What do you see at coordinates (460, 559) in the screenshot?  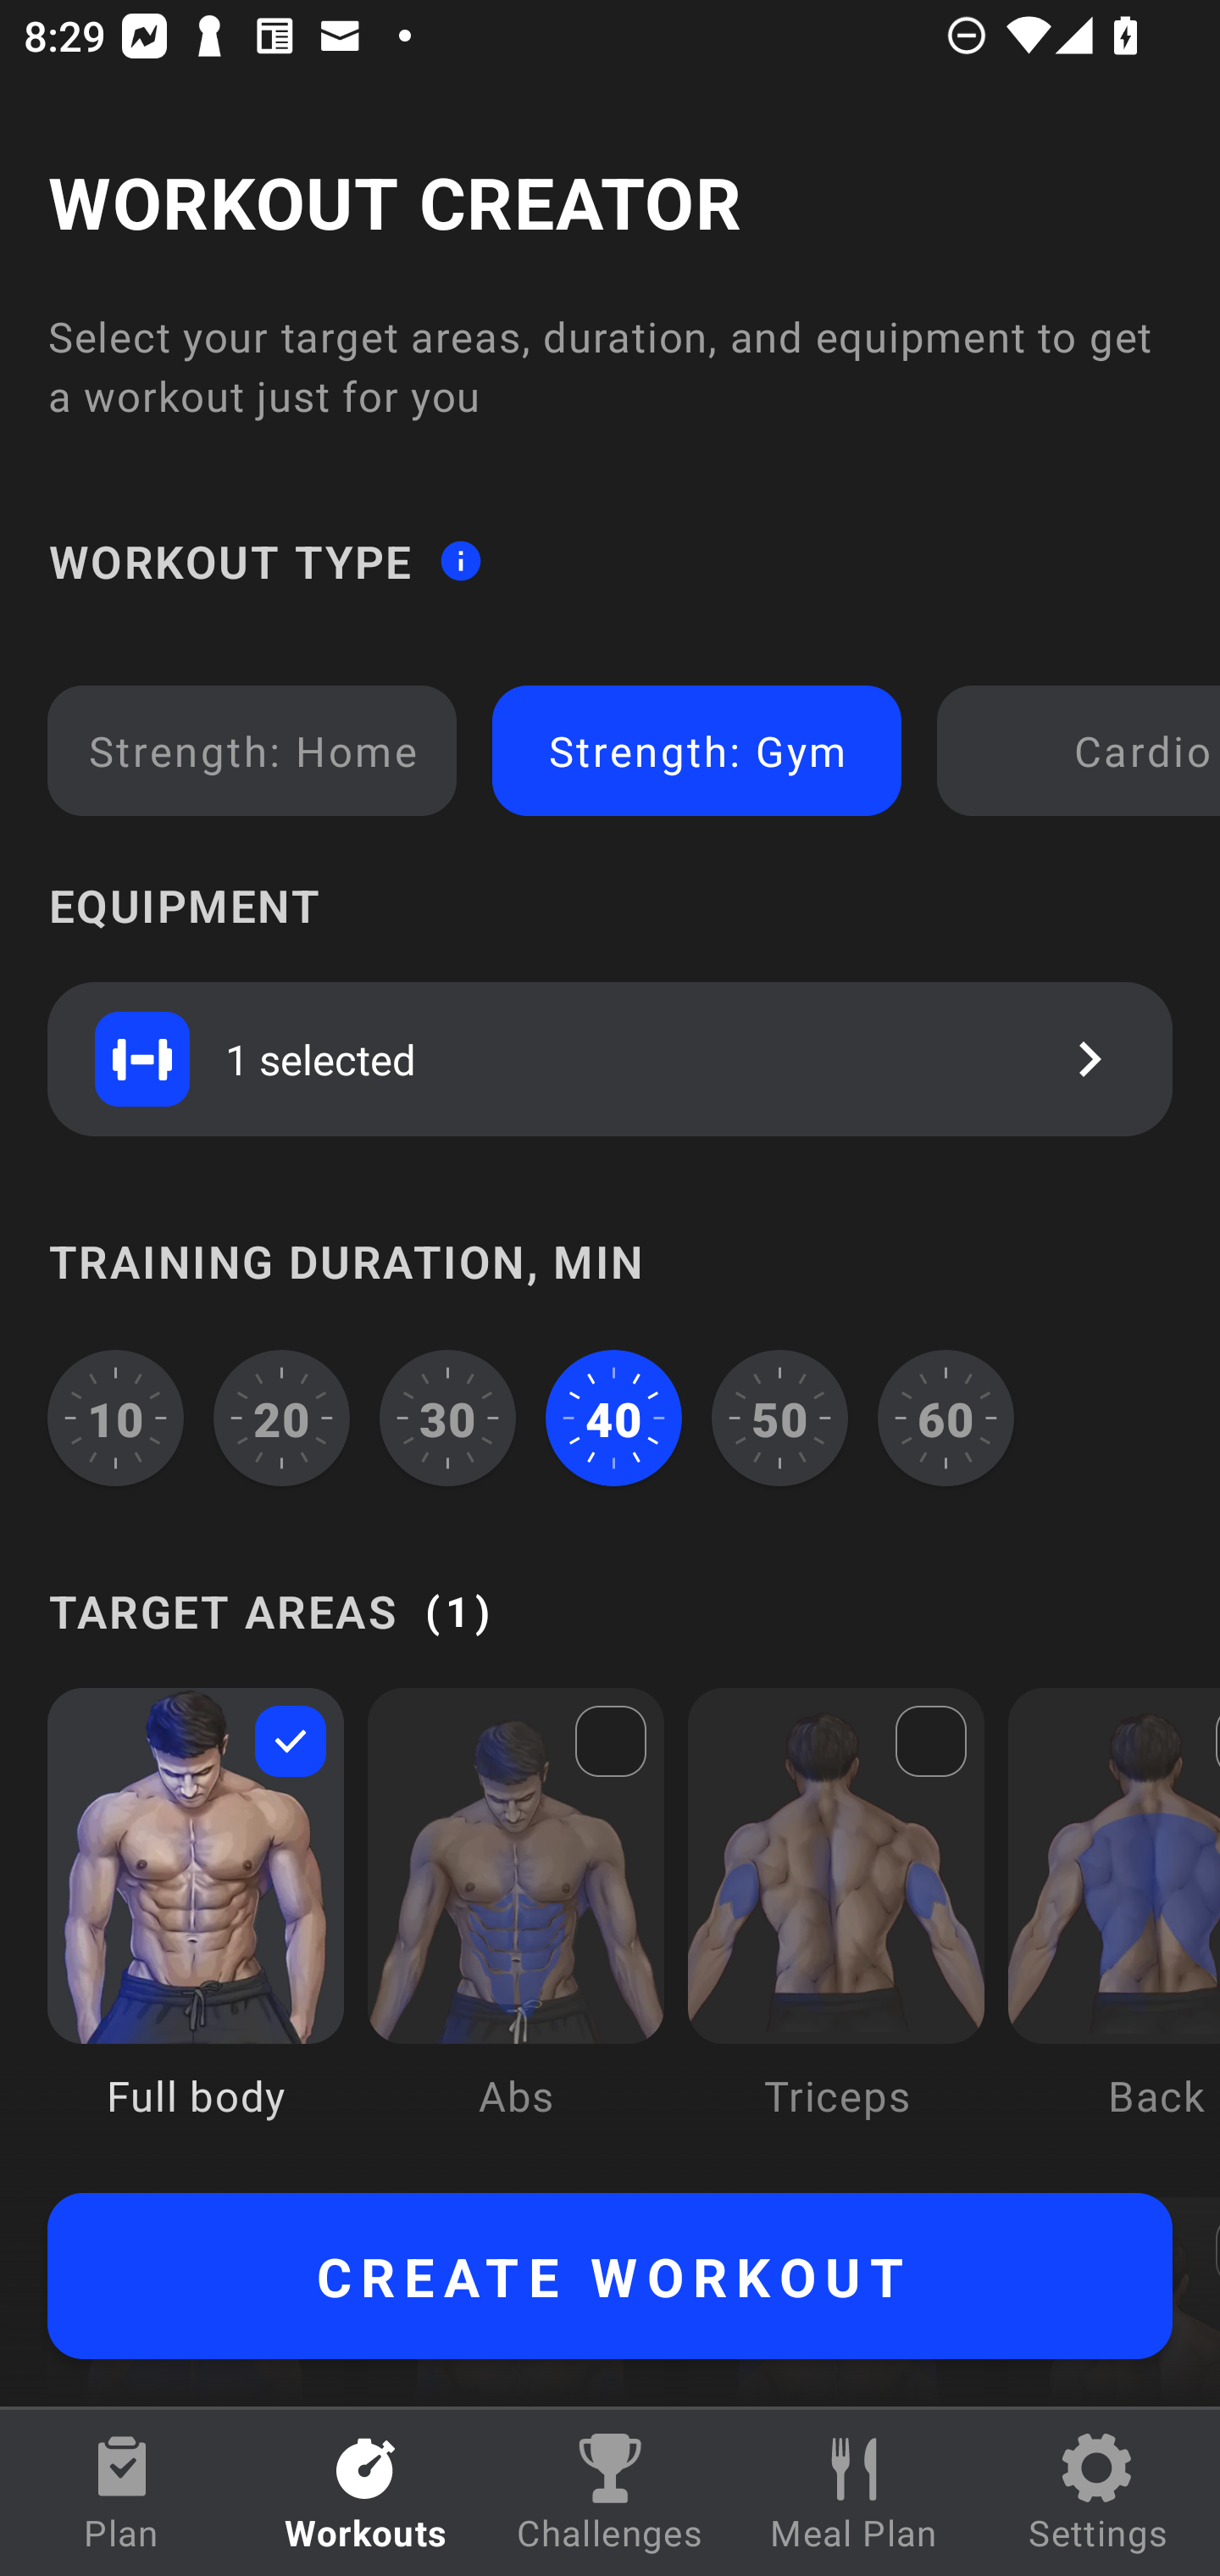 I see `Workout type information button` at bounding box center [460, 559].